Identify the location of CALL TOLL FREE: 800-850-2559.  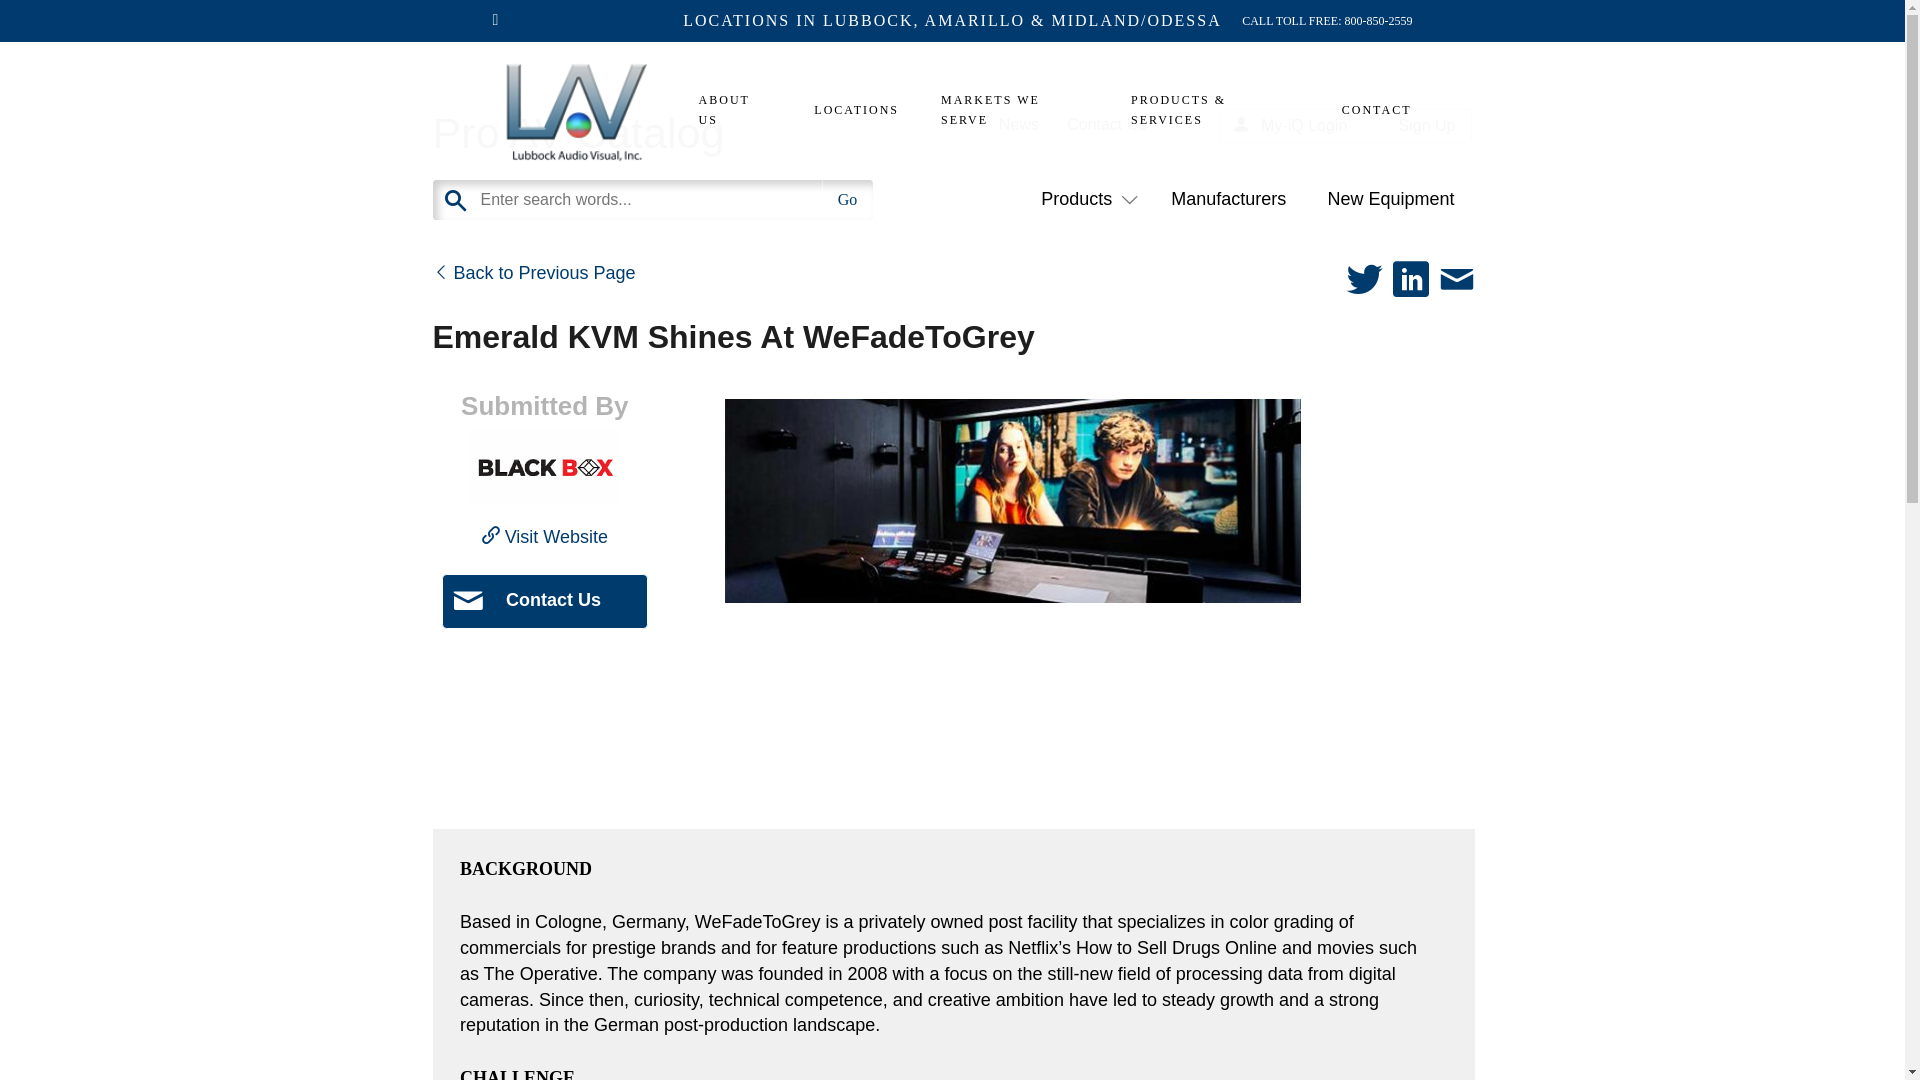
(1326, 20).